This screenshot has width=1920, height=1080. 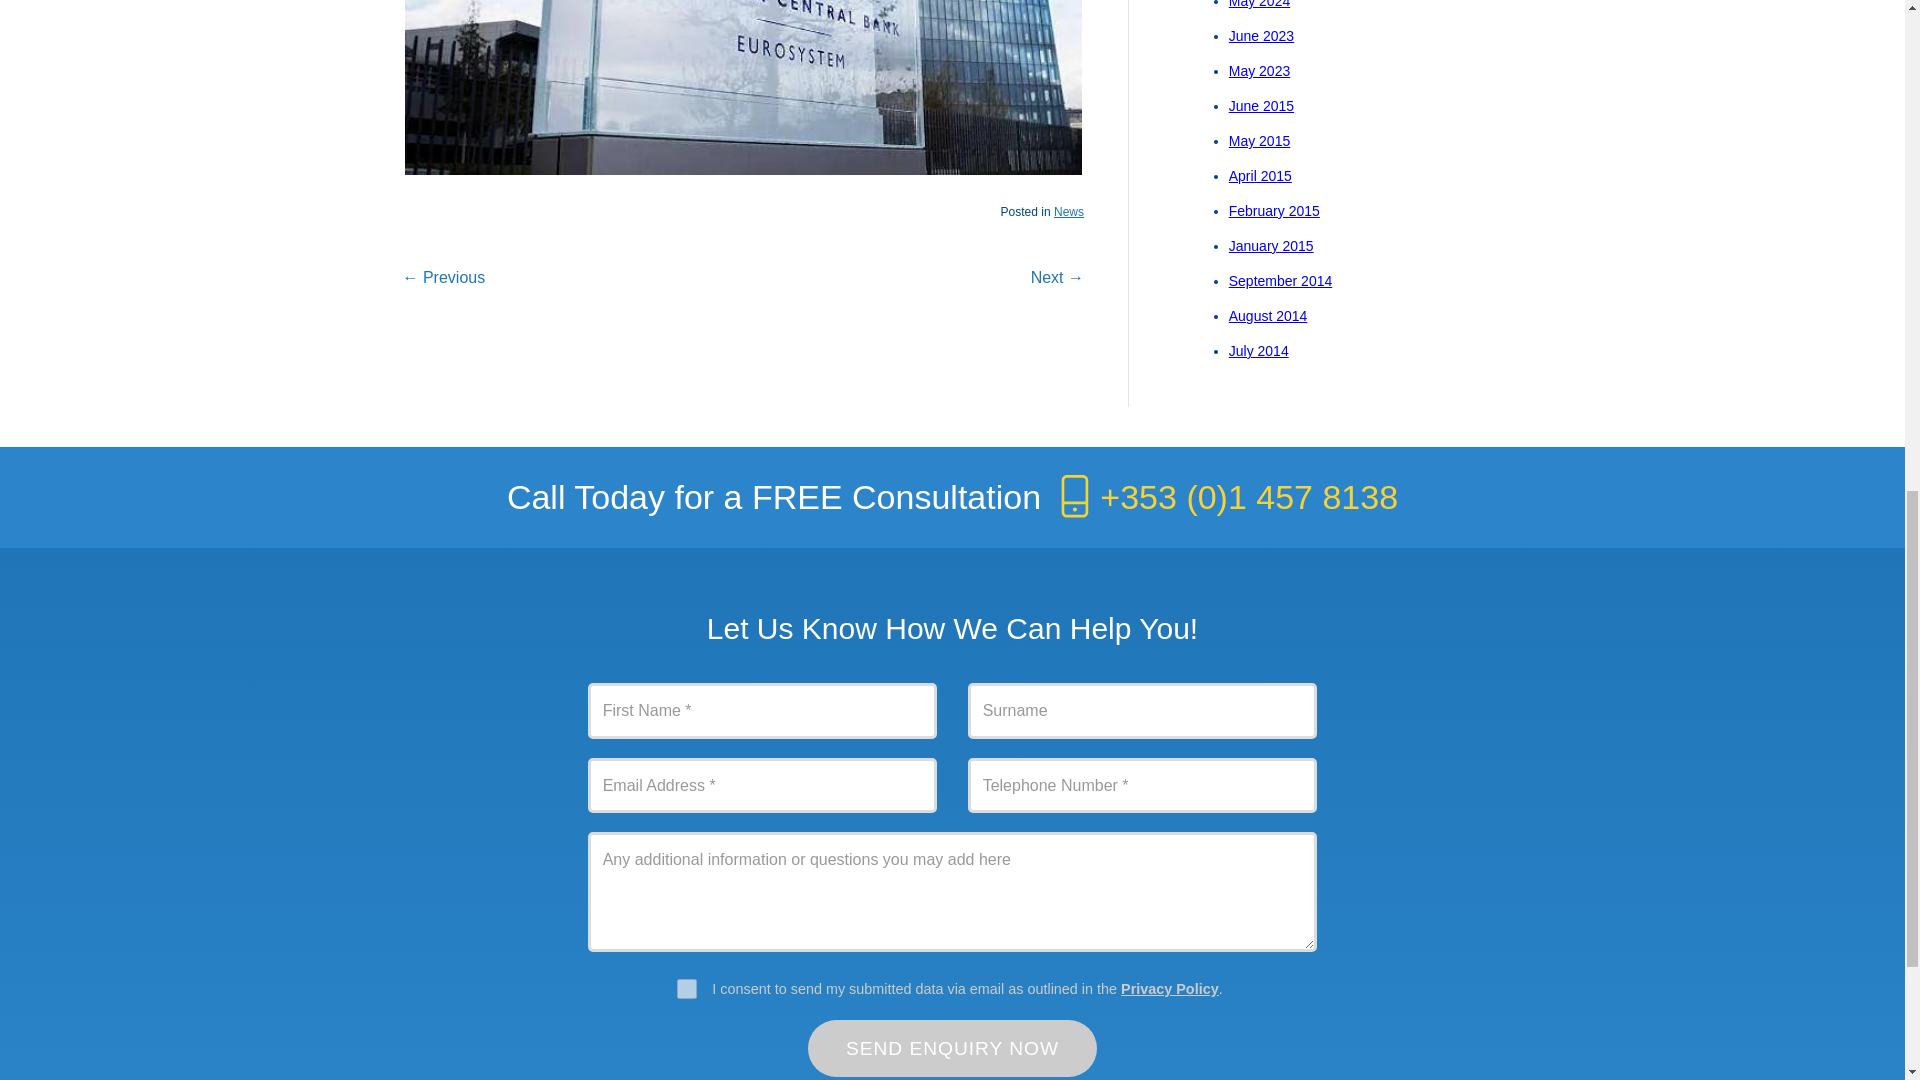 I want to click on June 2023, so click(x=1261, y=36).